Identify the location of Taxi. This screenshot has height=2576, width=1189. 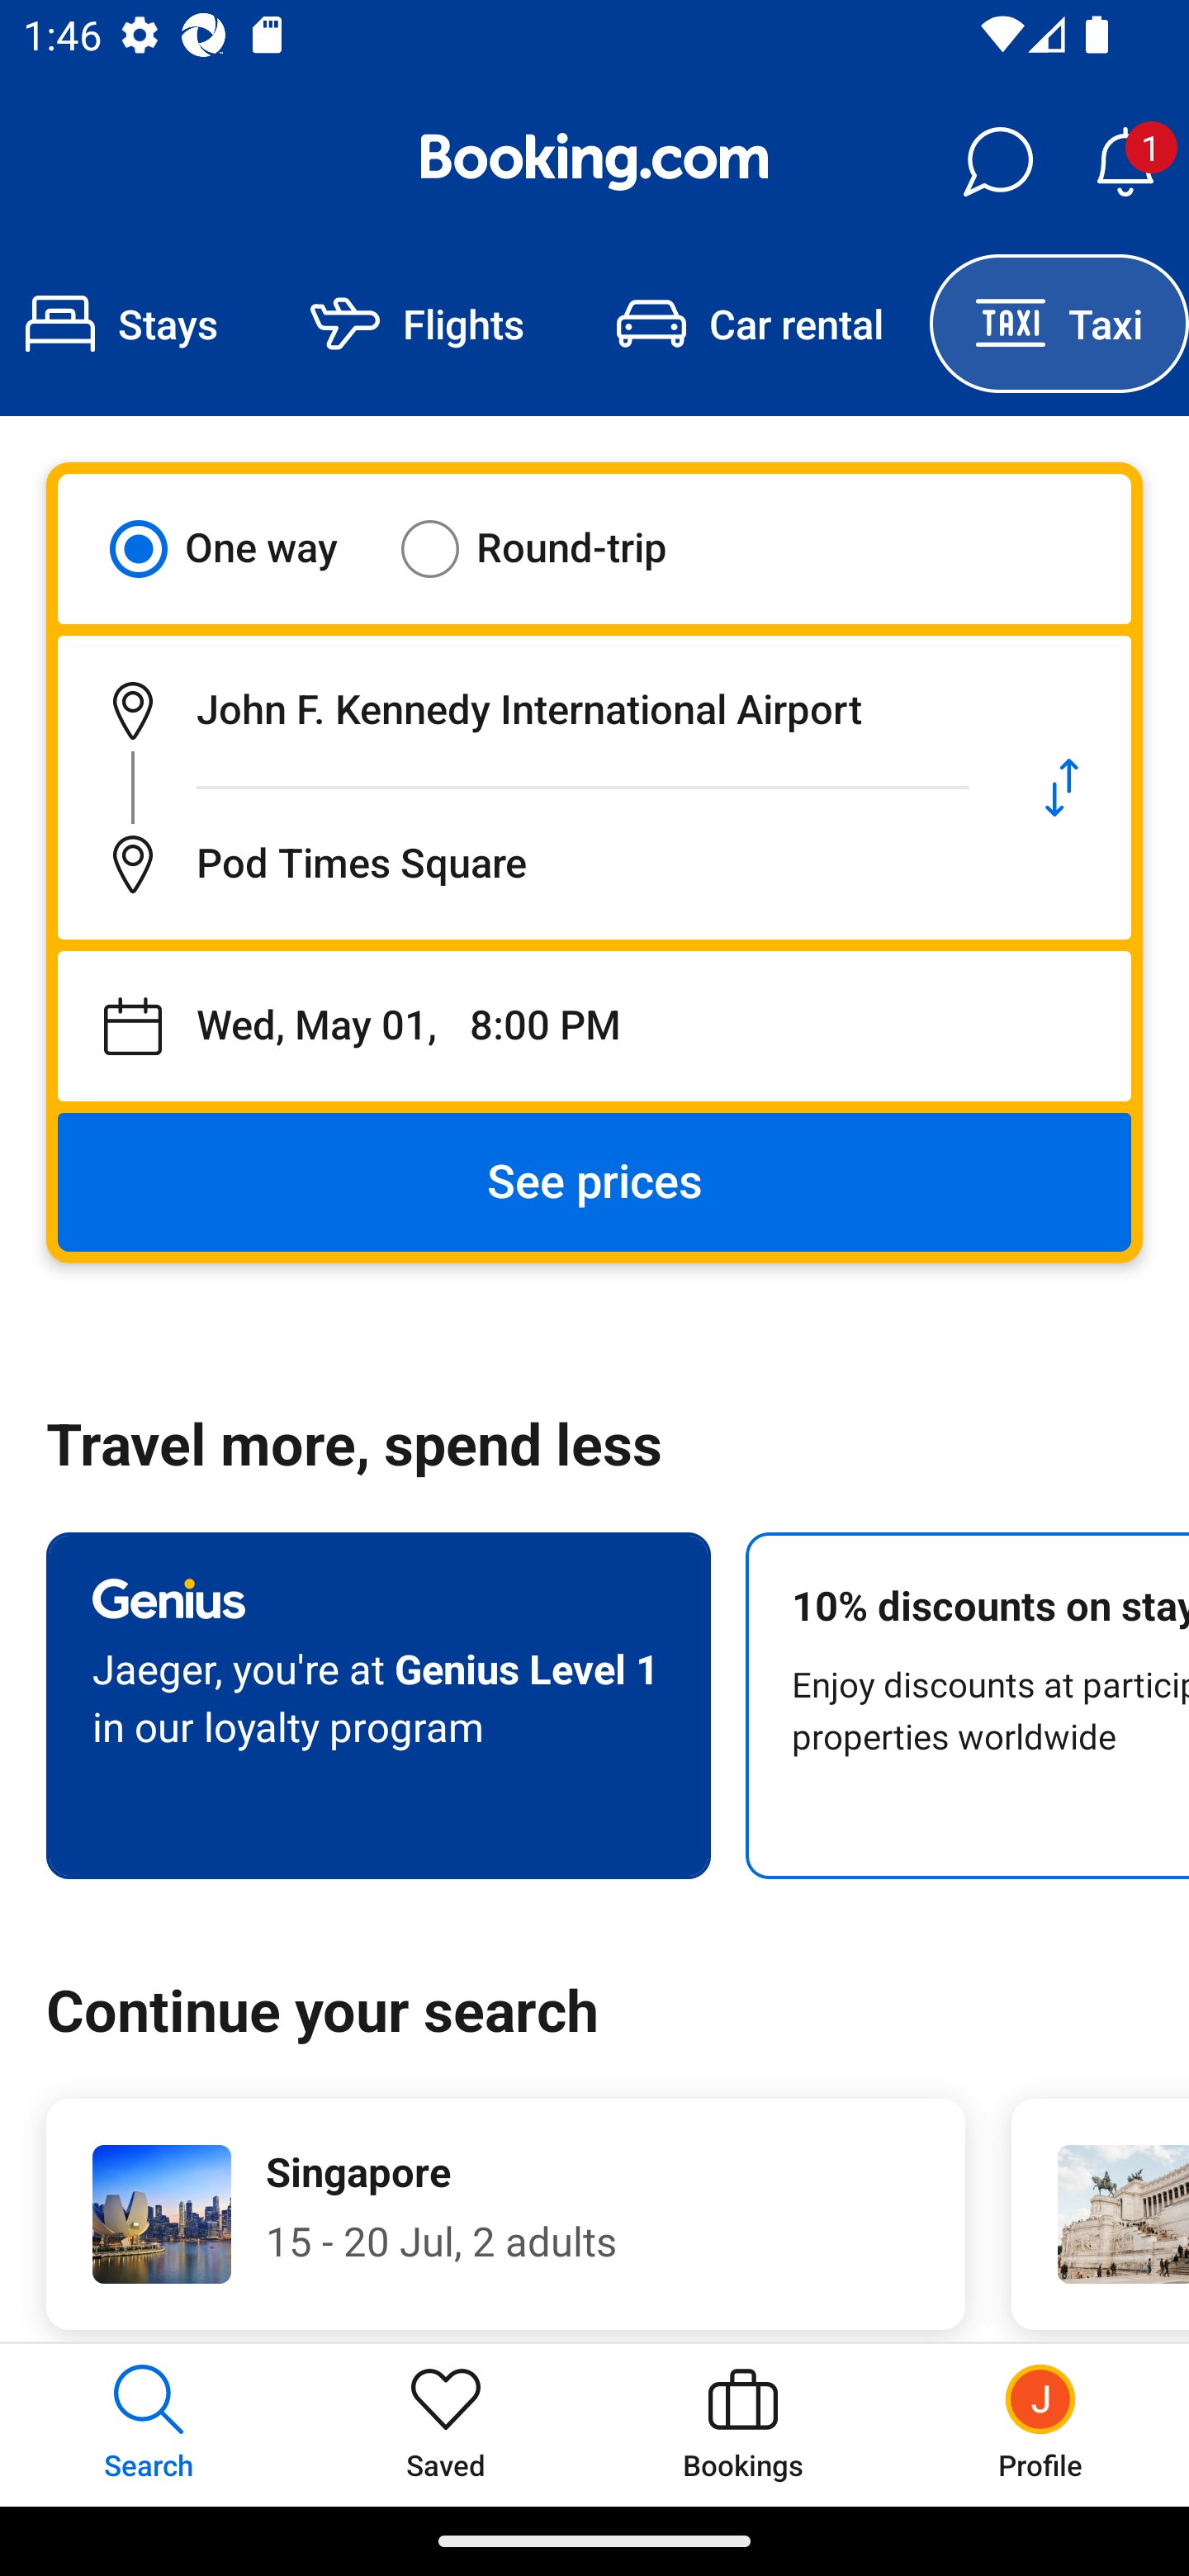
(1059, 324).